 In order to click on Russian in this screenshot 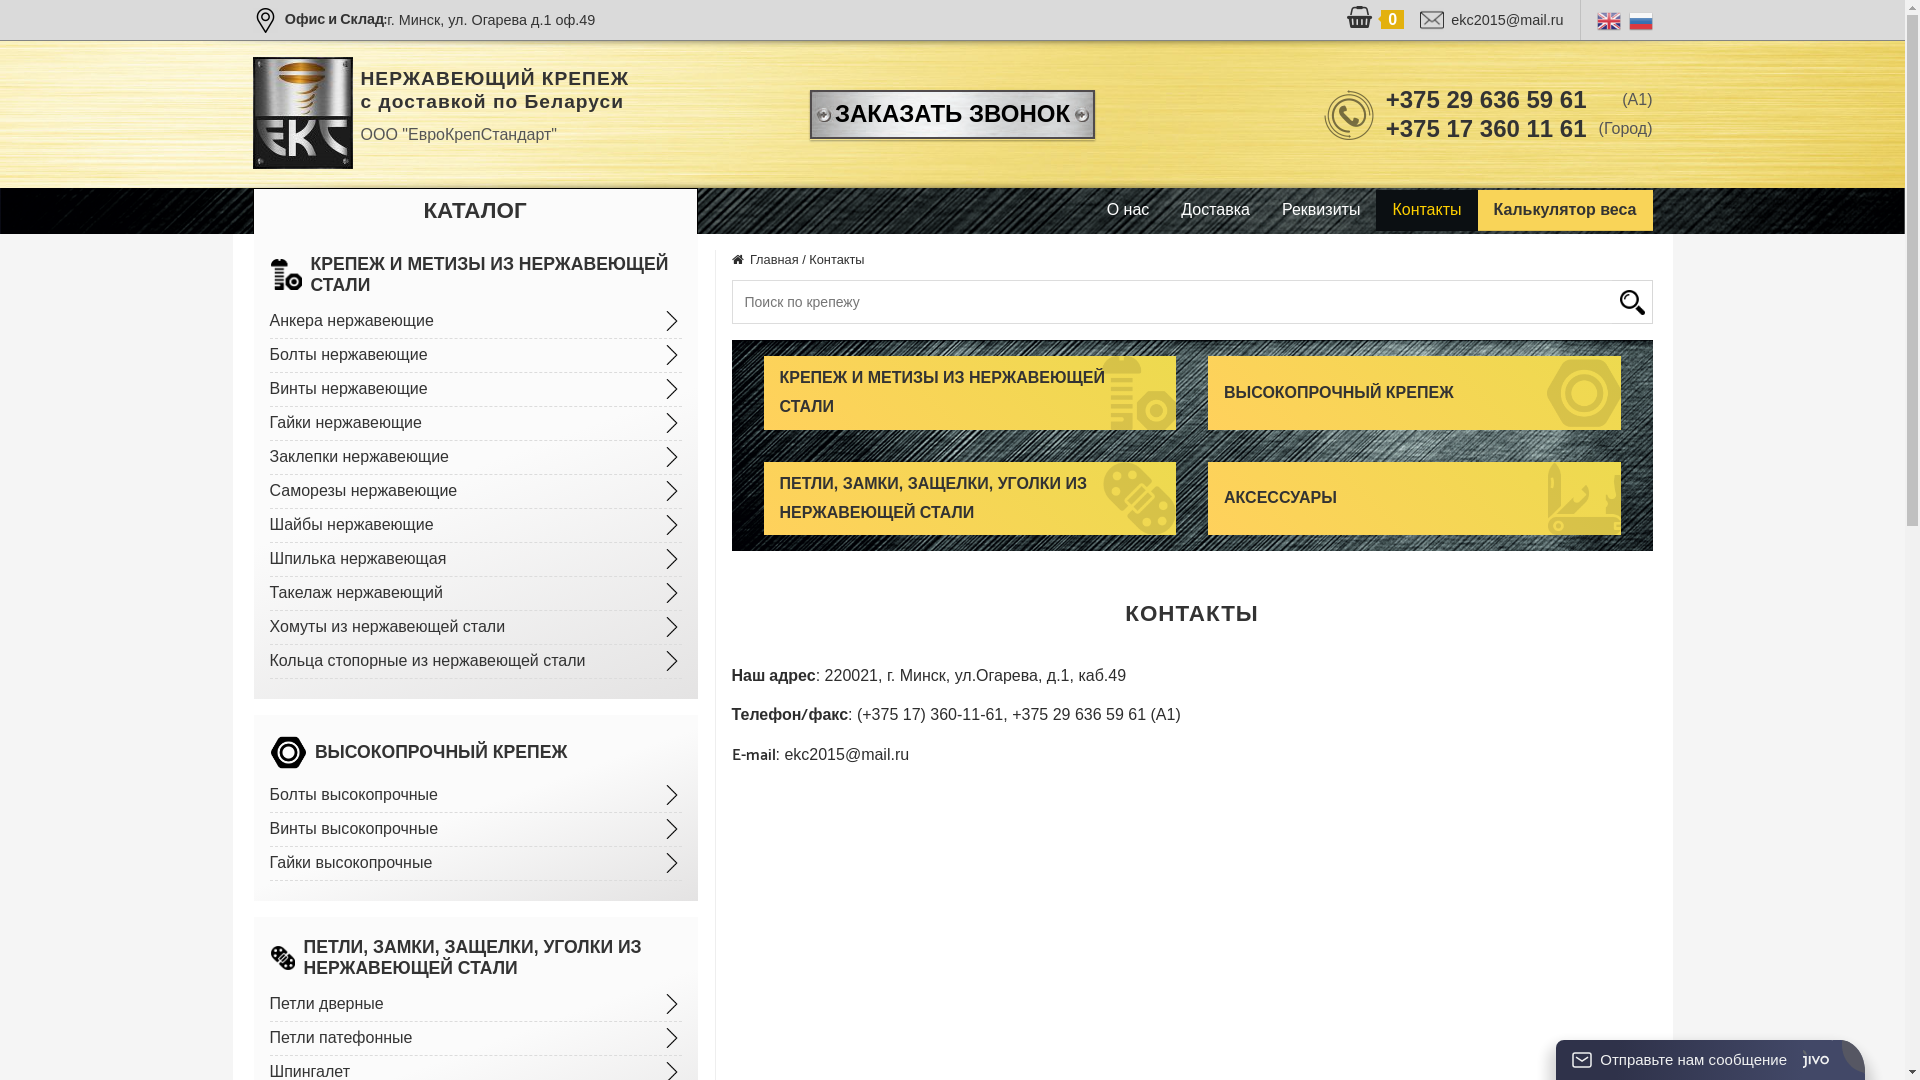, I will do `click(1640, 20)`.